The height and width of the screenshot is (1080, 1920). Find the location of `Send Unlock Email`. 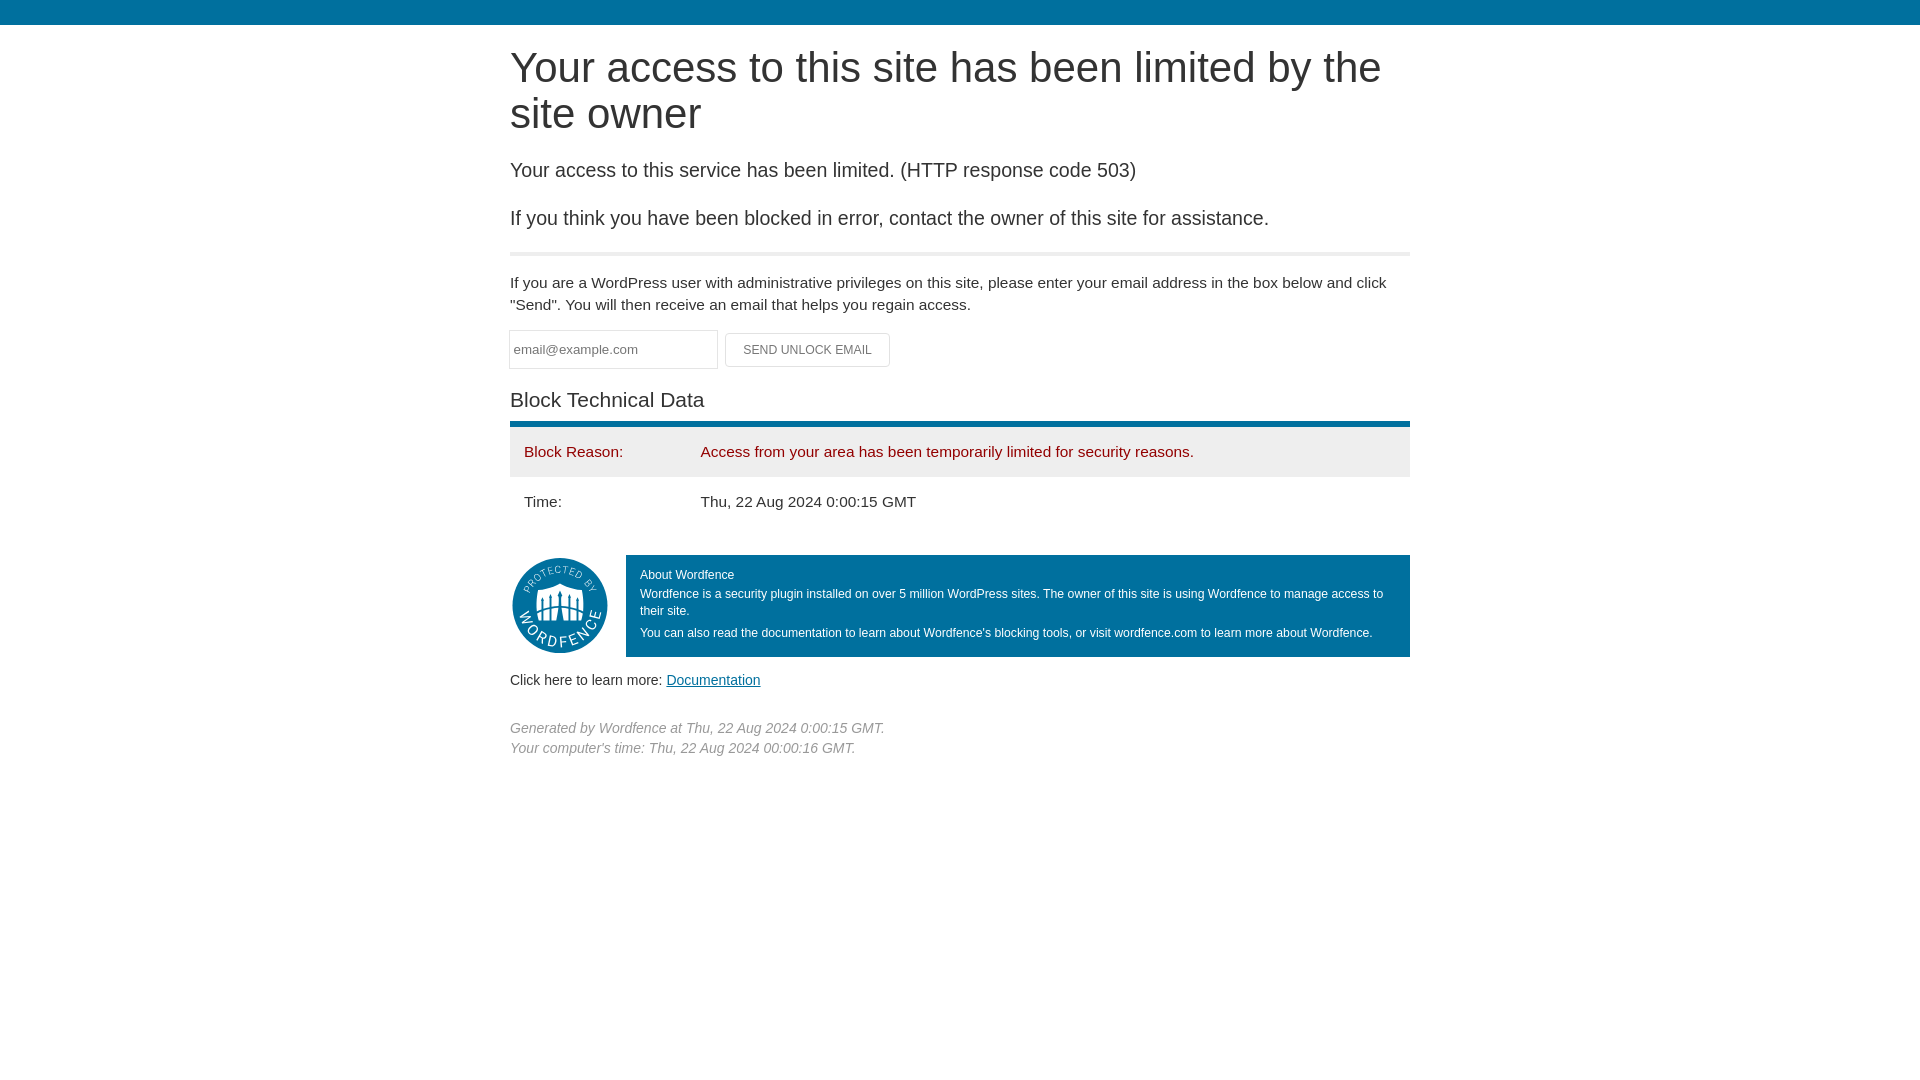

Send Unlock Email is located at coordinates (808, 350).